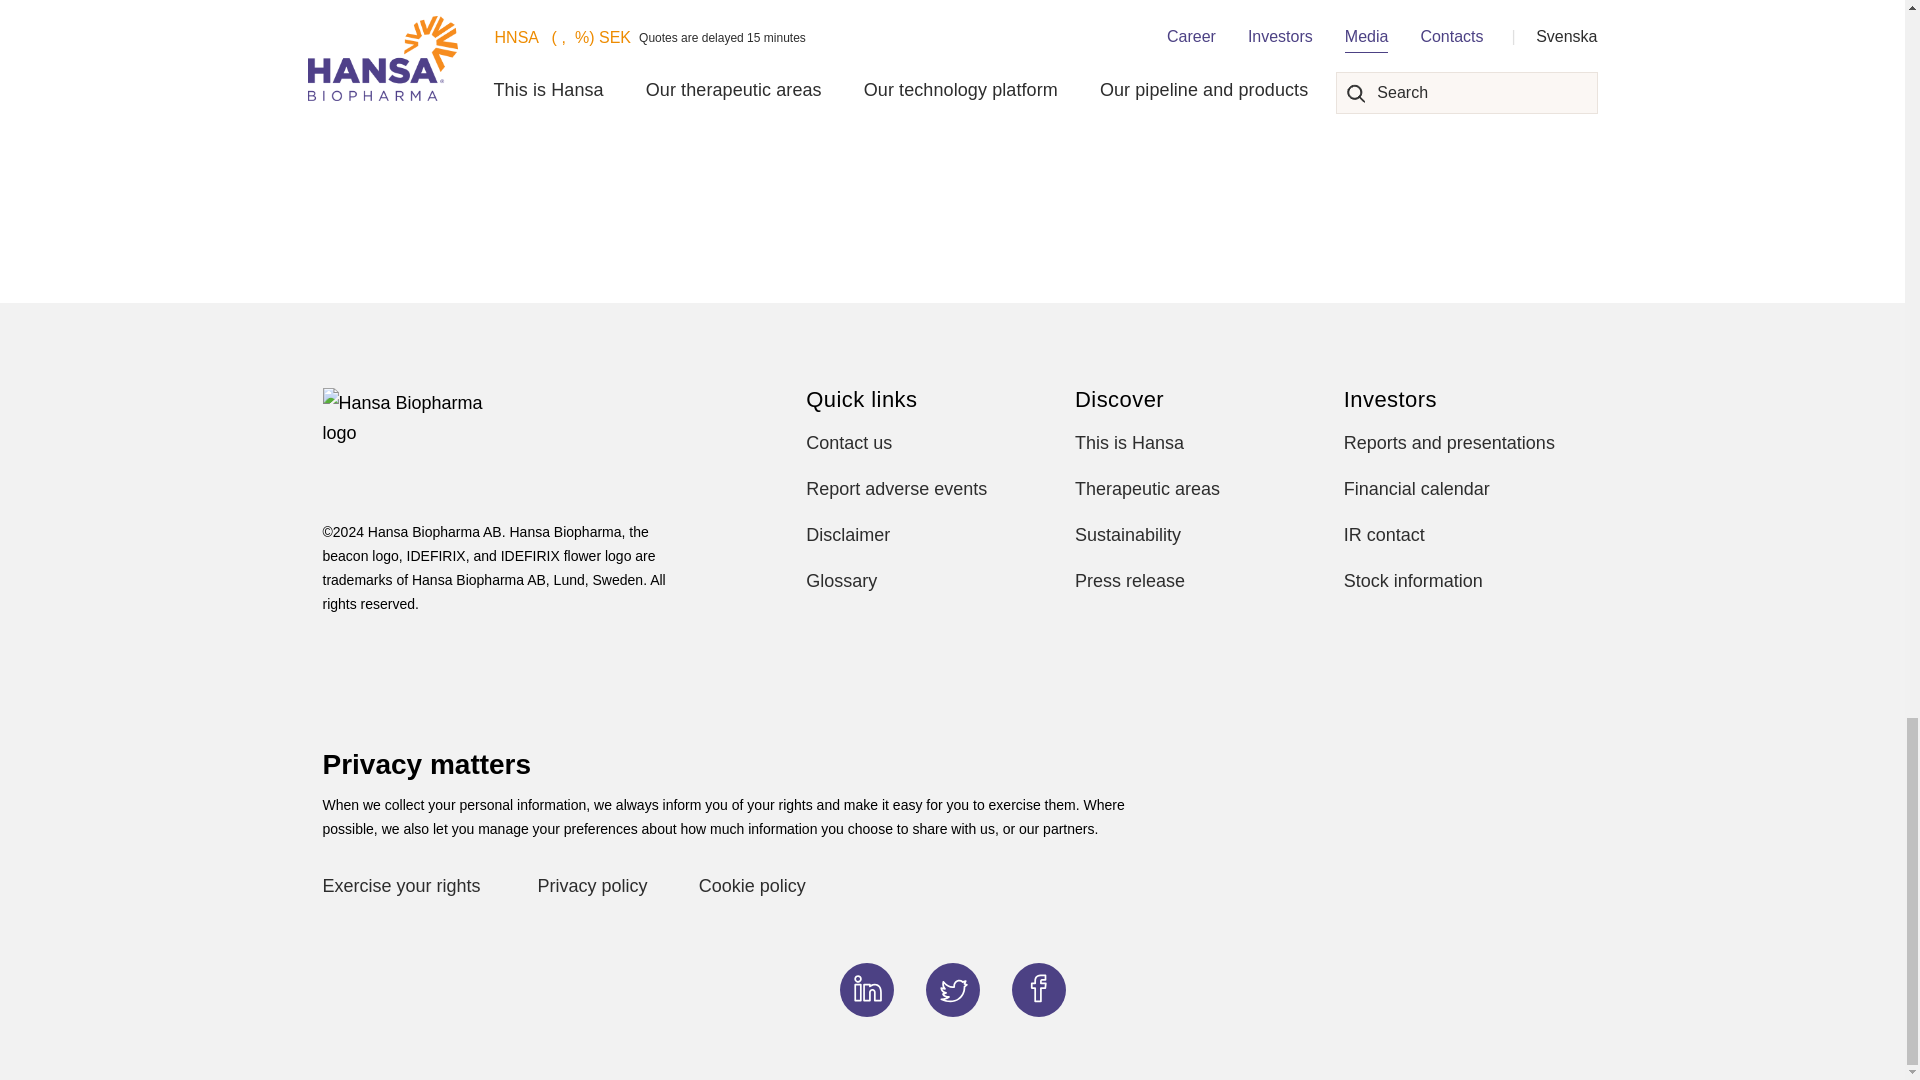 This screenshot has height=1080, width=1920. What do you see at coordinates (867, 988) in the screenshot?
I see `LinkedIn` at bounding box center [867, 988].